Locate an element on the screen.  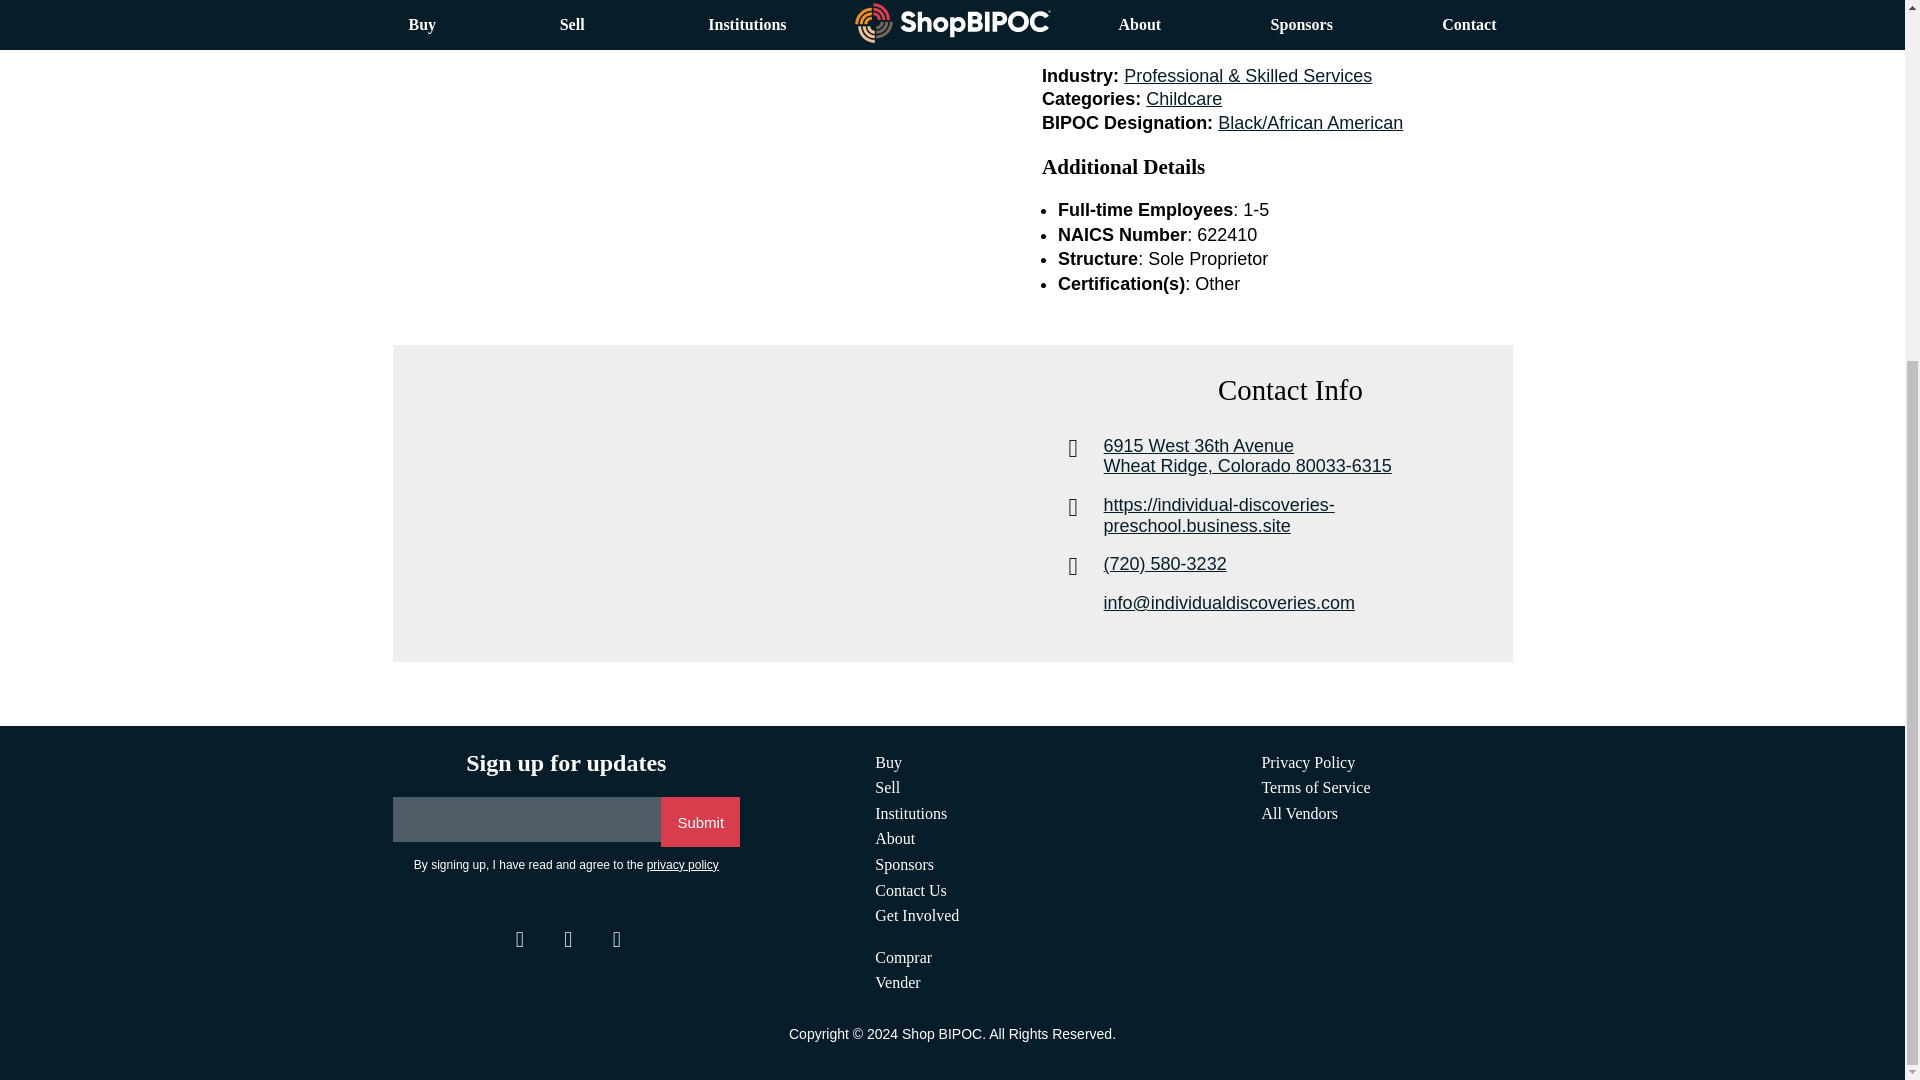
privacy policy is located at coordinates (916, 916).